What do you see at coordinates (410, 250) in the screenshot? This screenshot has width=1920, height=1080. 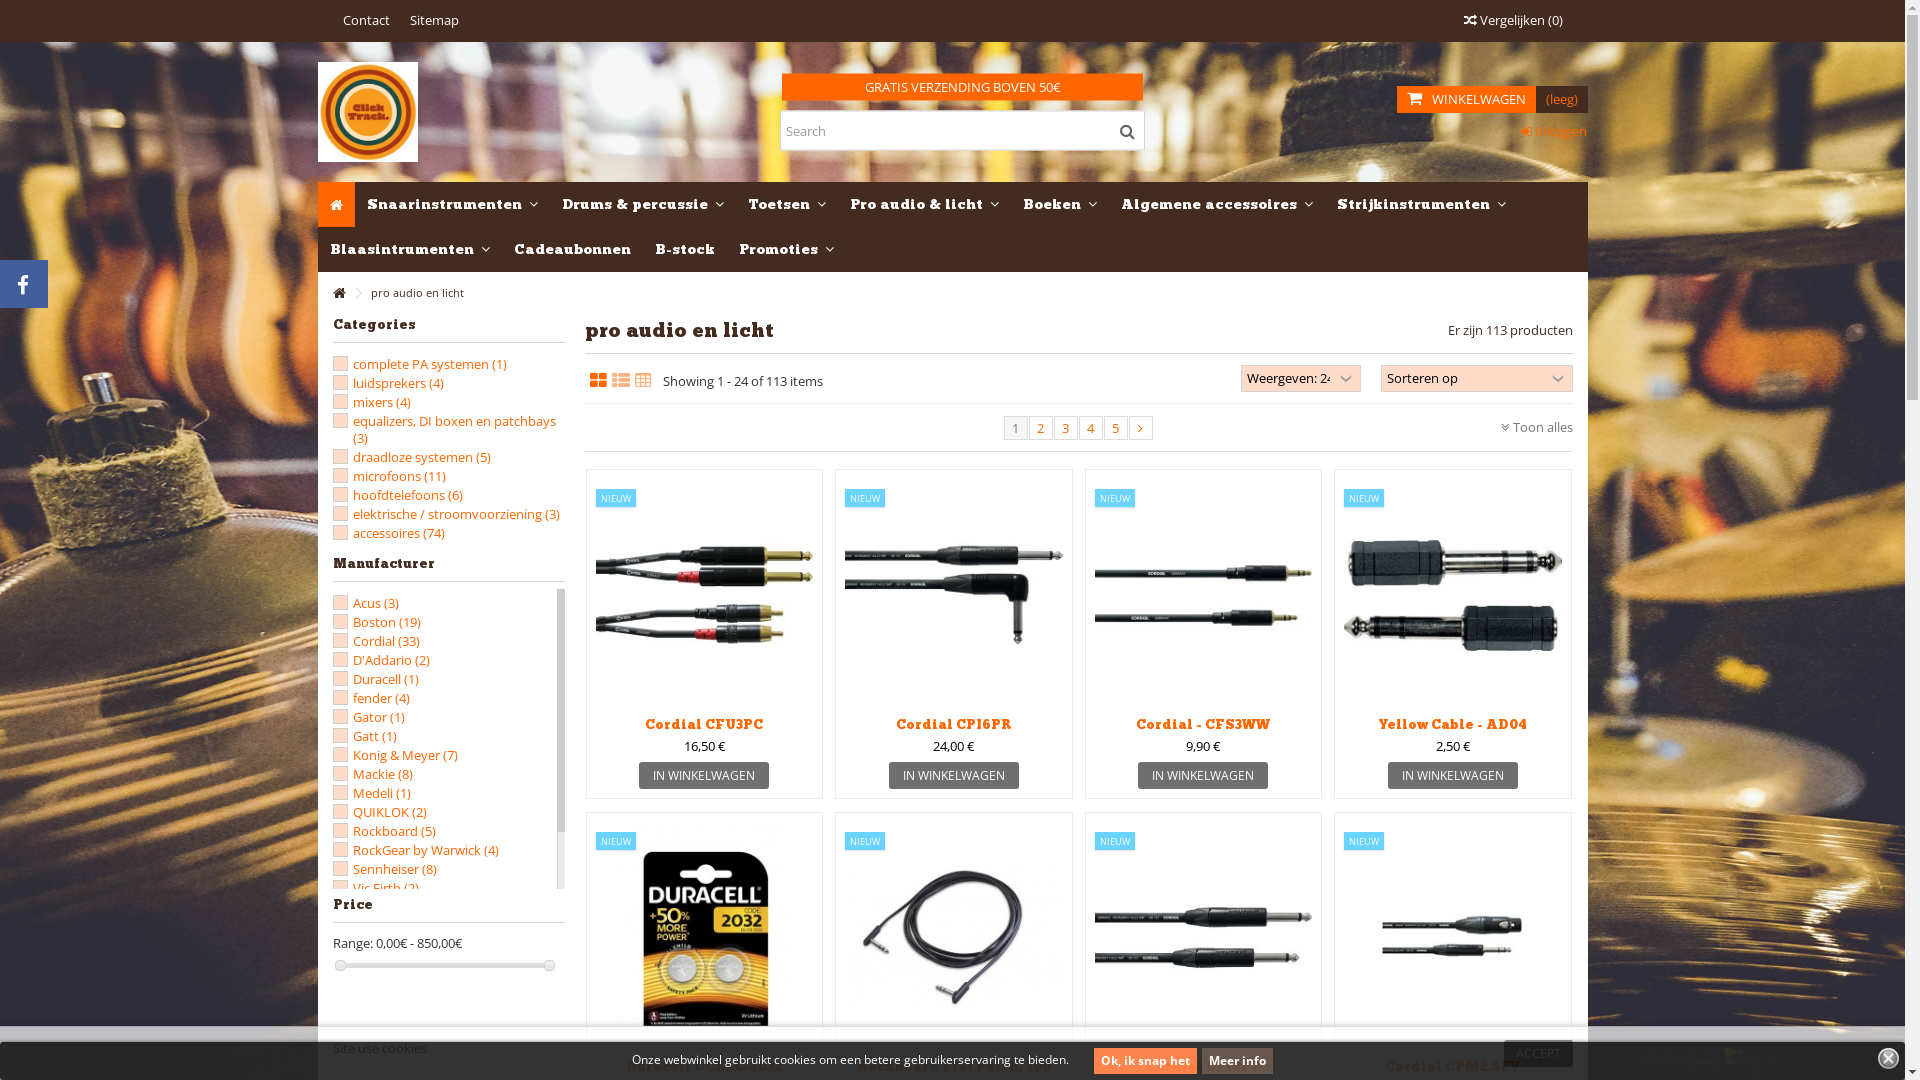 I see `Blaasintrumenten` at bounding box center [410, 250].